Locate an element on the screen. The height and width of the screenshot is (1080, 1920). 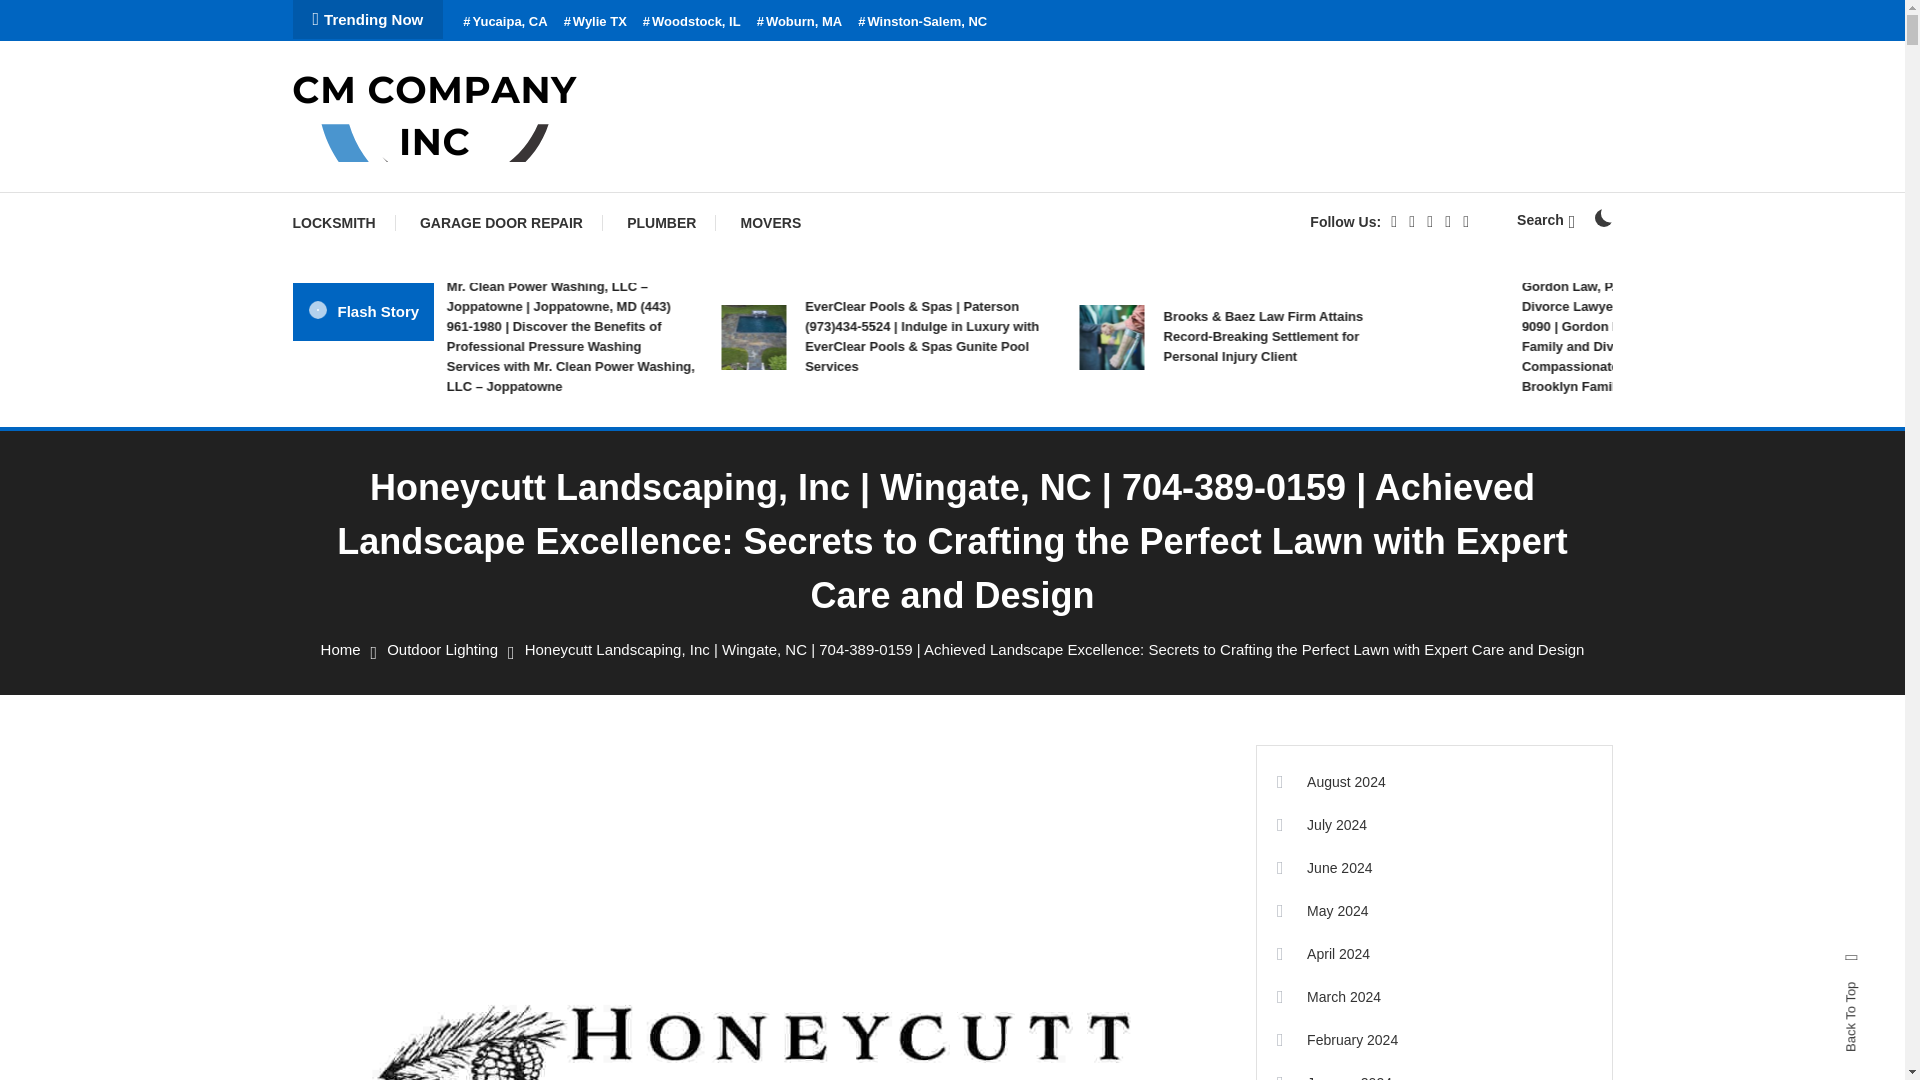
Wylie TX is located at coordinates (596, 22).